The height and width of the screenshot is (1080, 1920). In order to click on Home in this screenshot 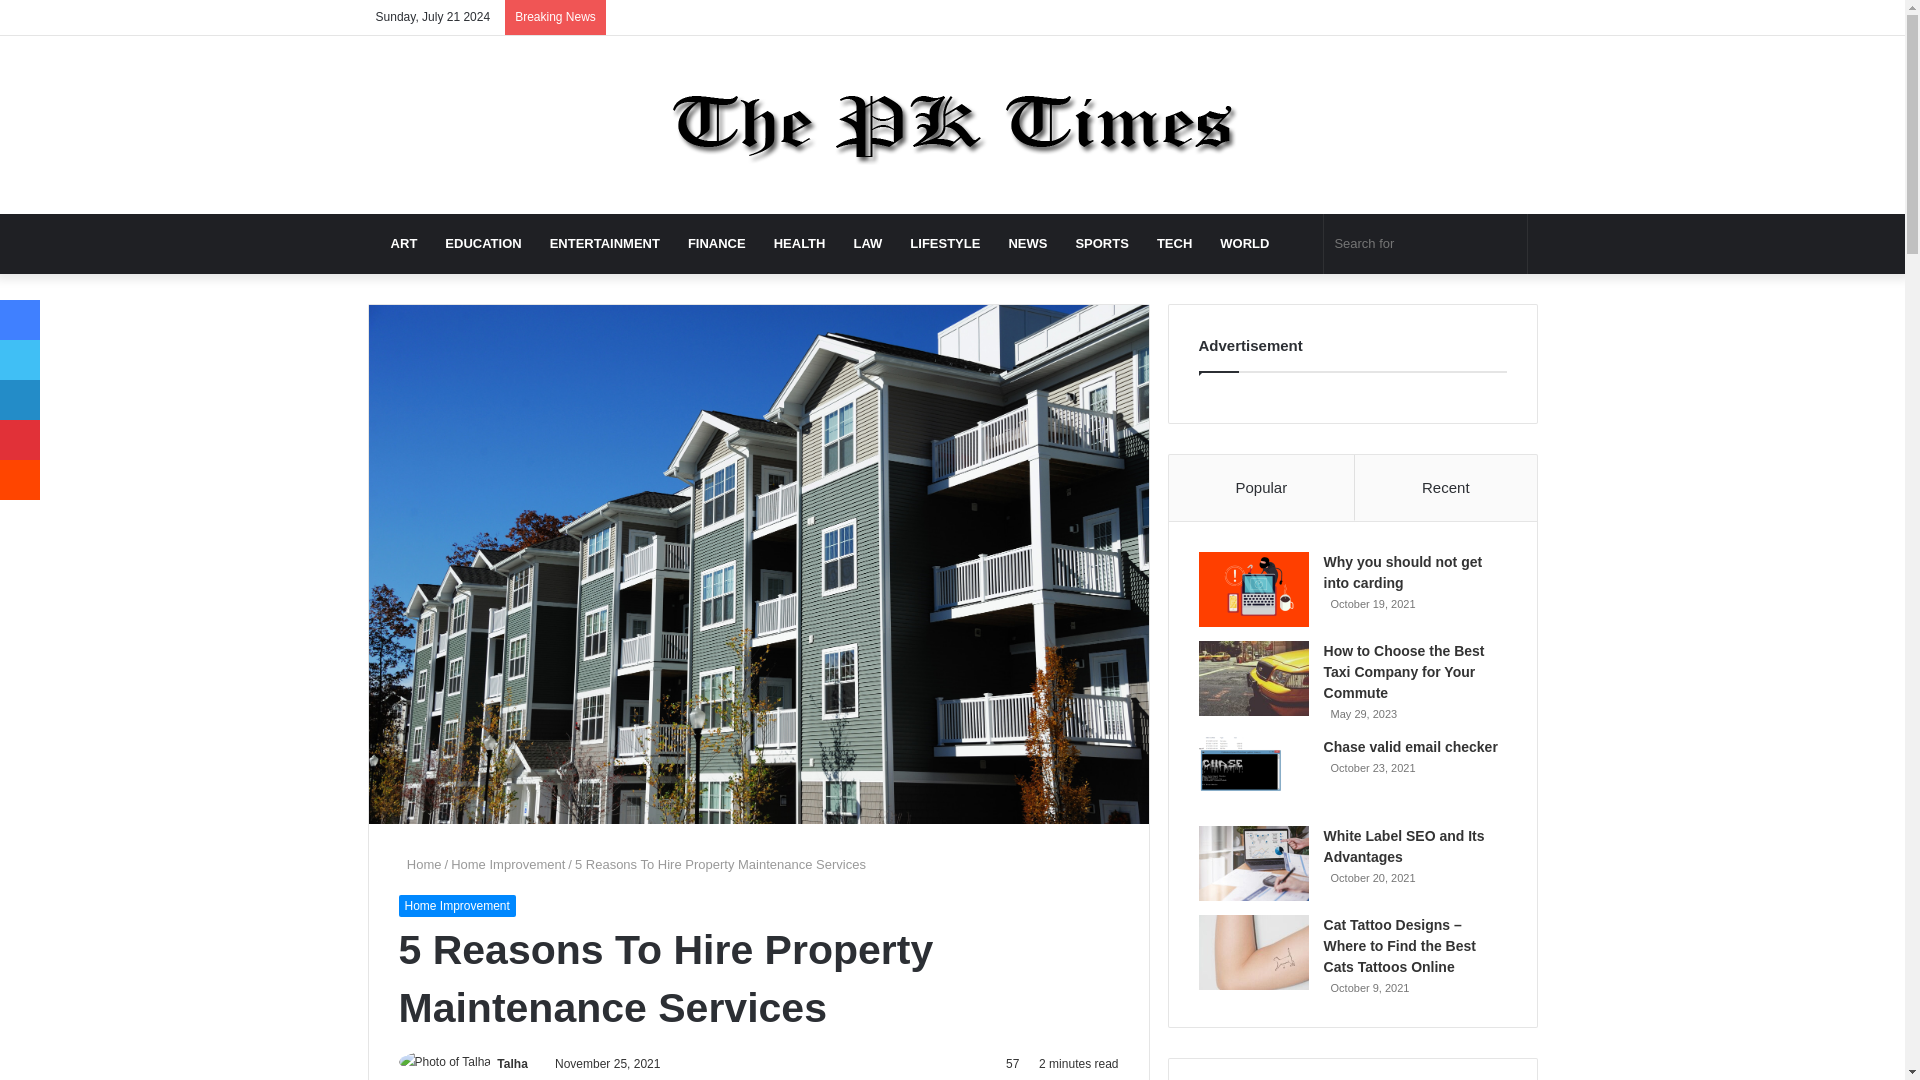, I will do `click(419, 864)`.